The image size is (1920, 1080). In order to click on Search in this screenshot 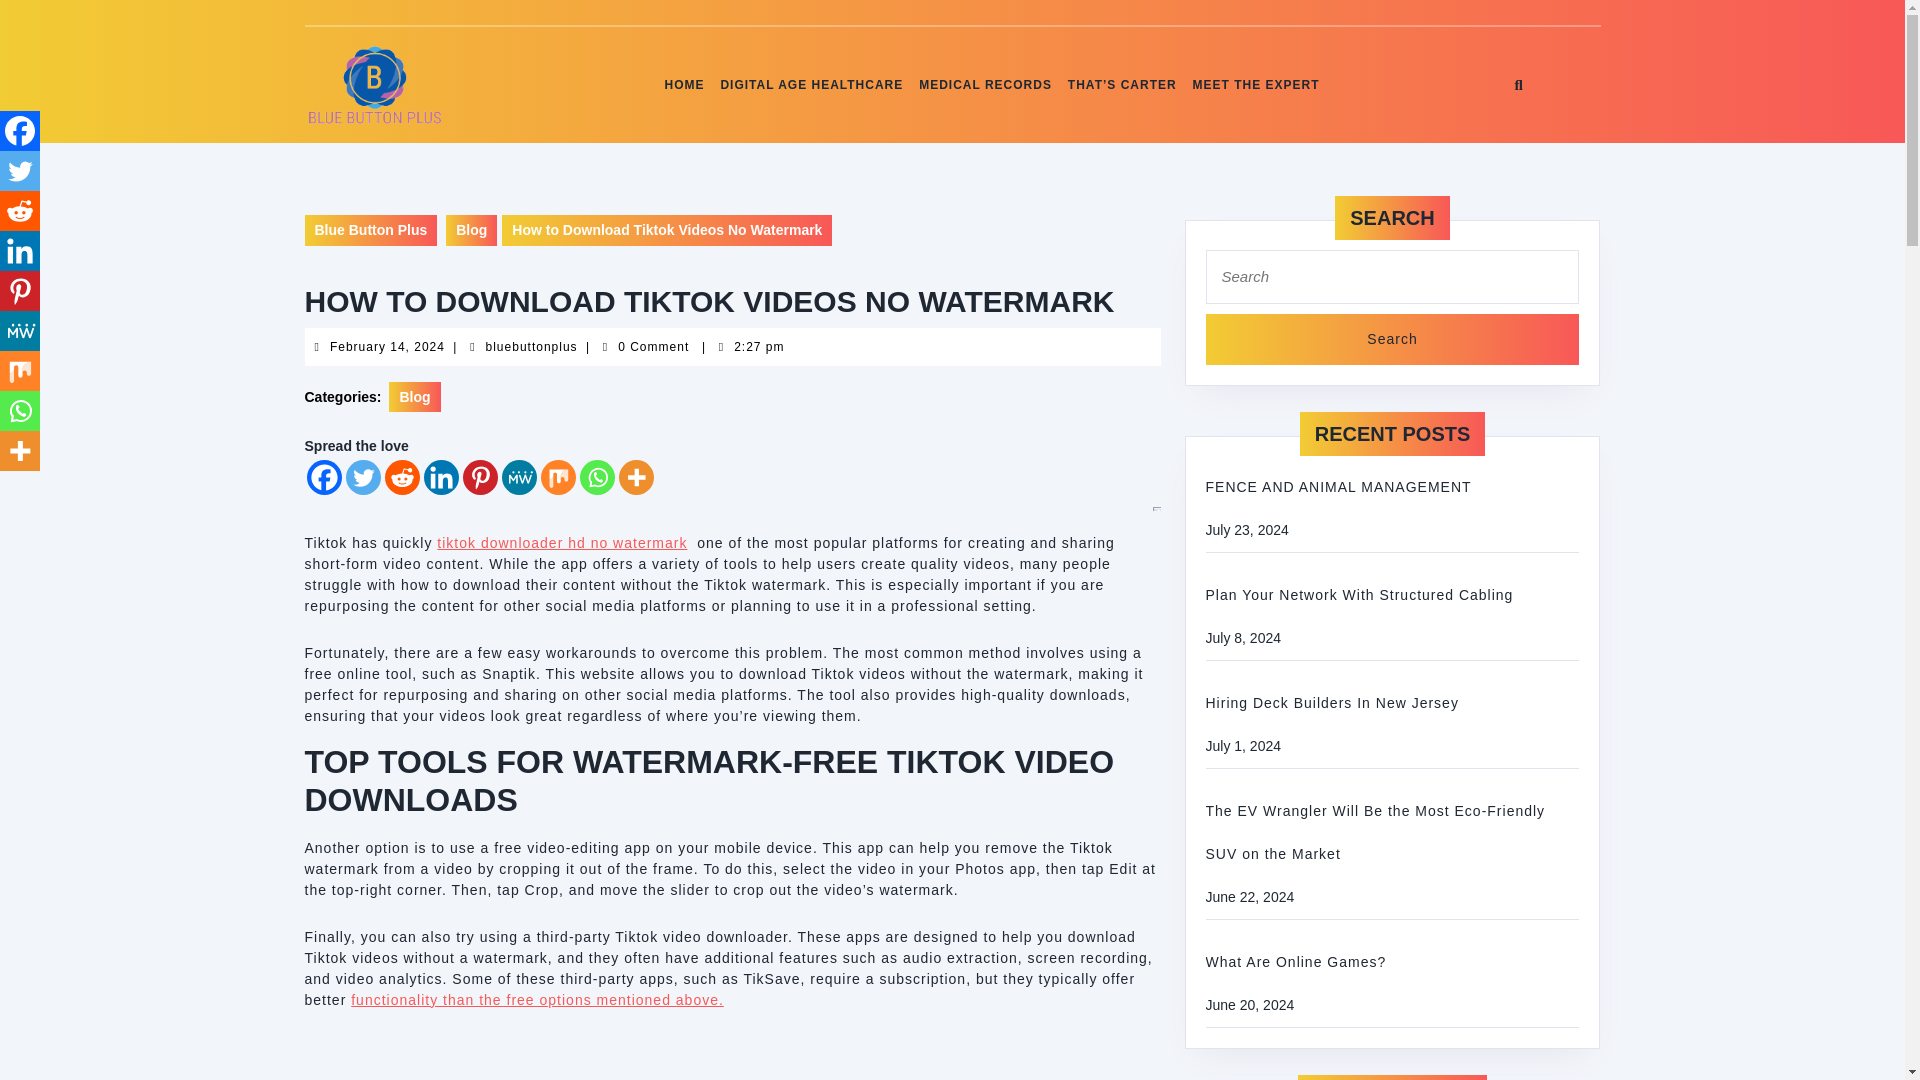, I will do `click(531, 347)`.